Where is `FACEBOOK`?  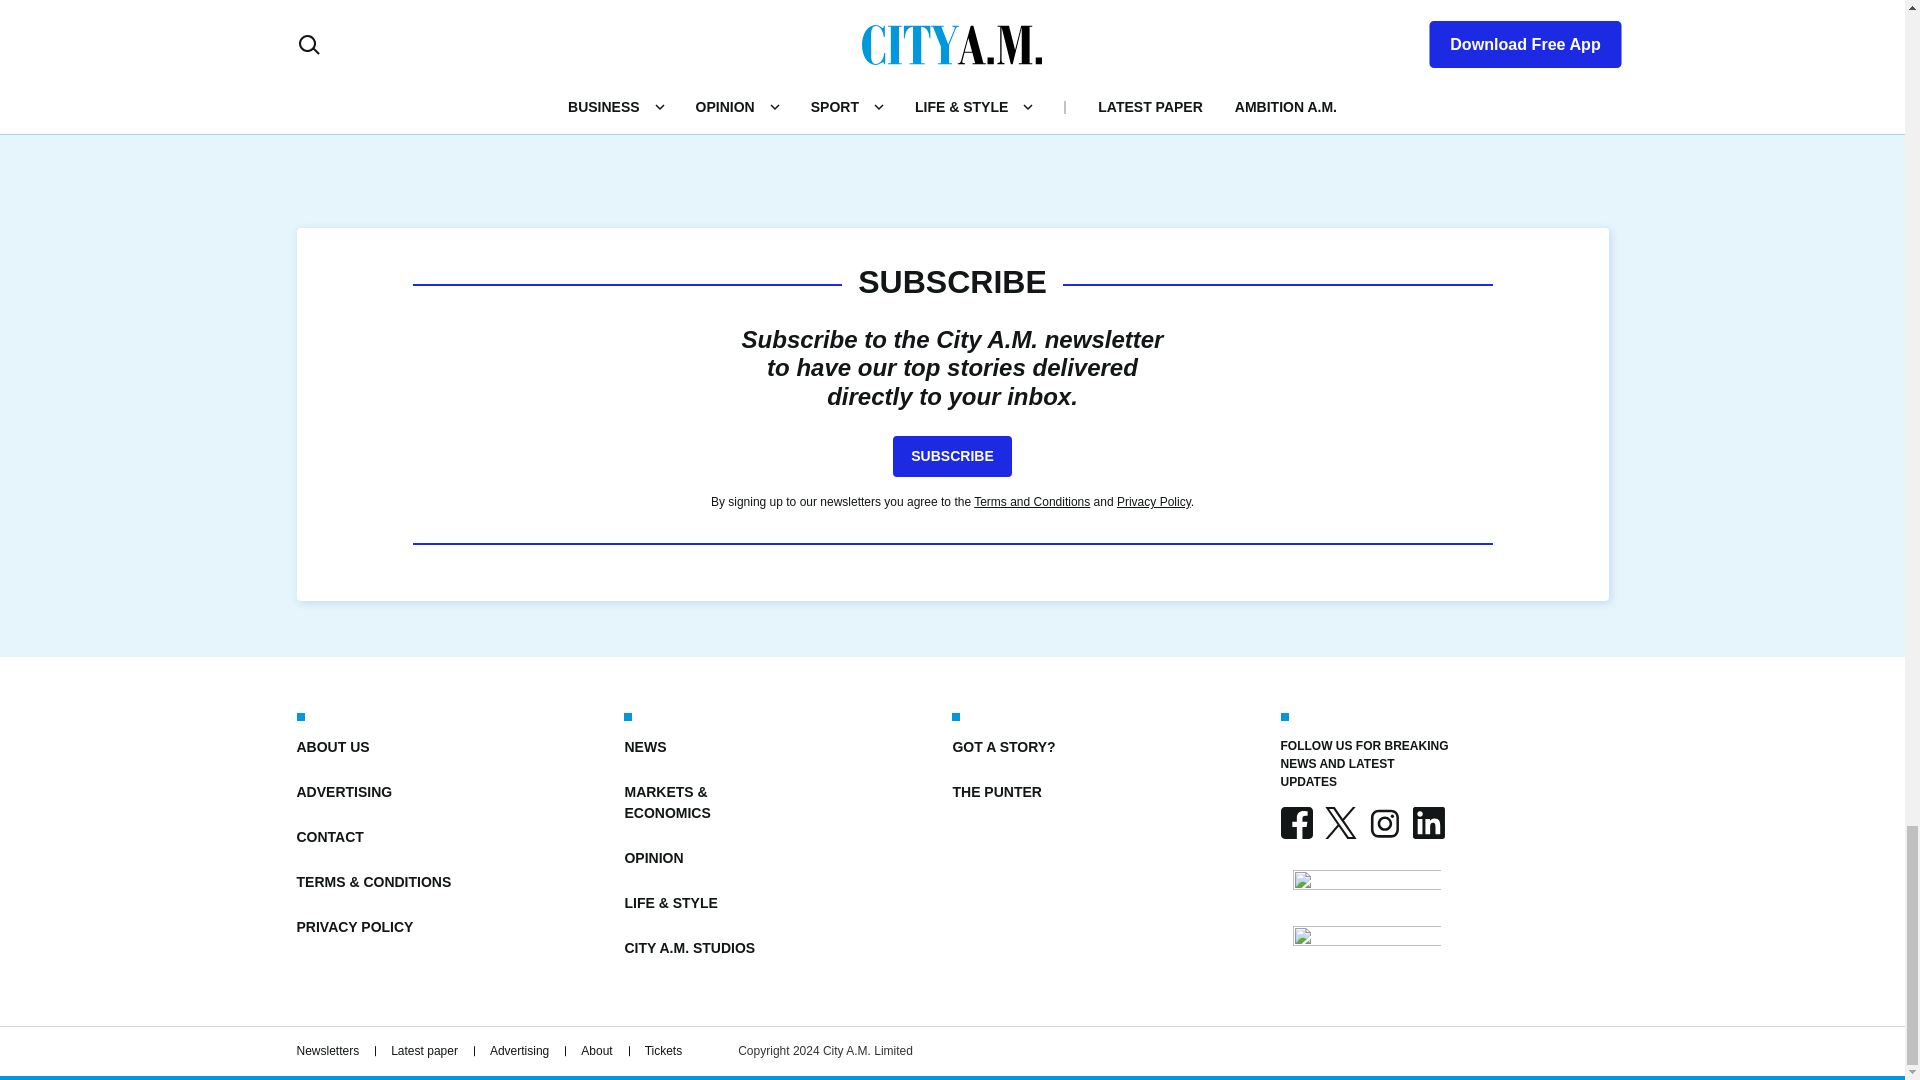
FACEBOOK is located at coordinates (1296, 822).